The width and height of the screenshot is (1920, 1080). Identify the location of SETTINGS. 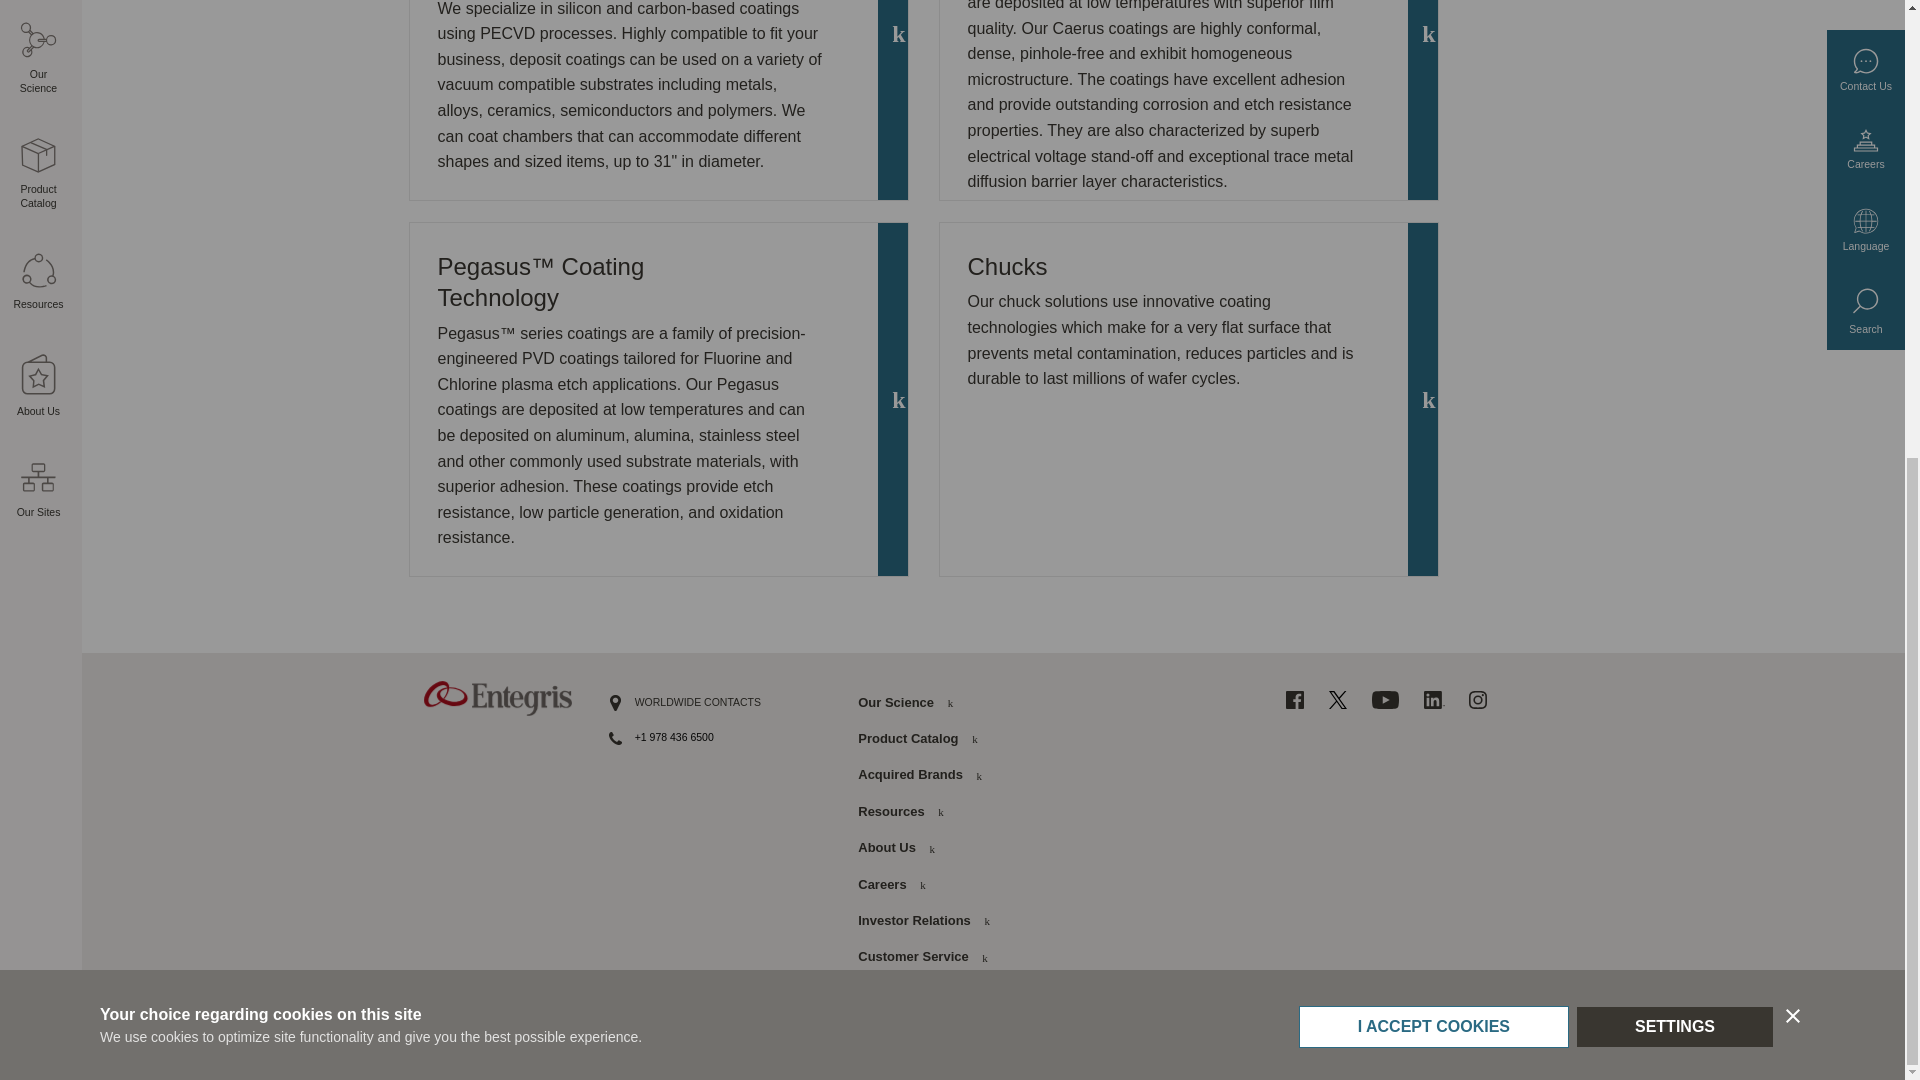
(1674, 265).